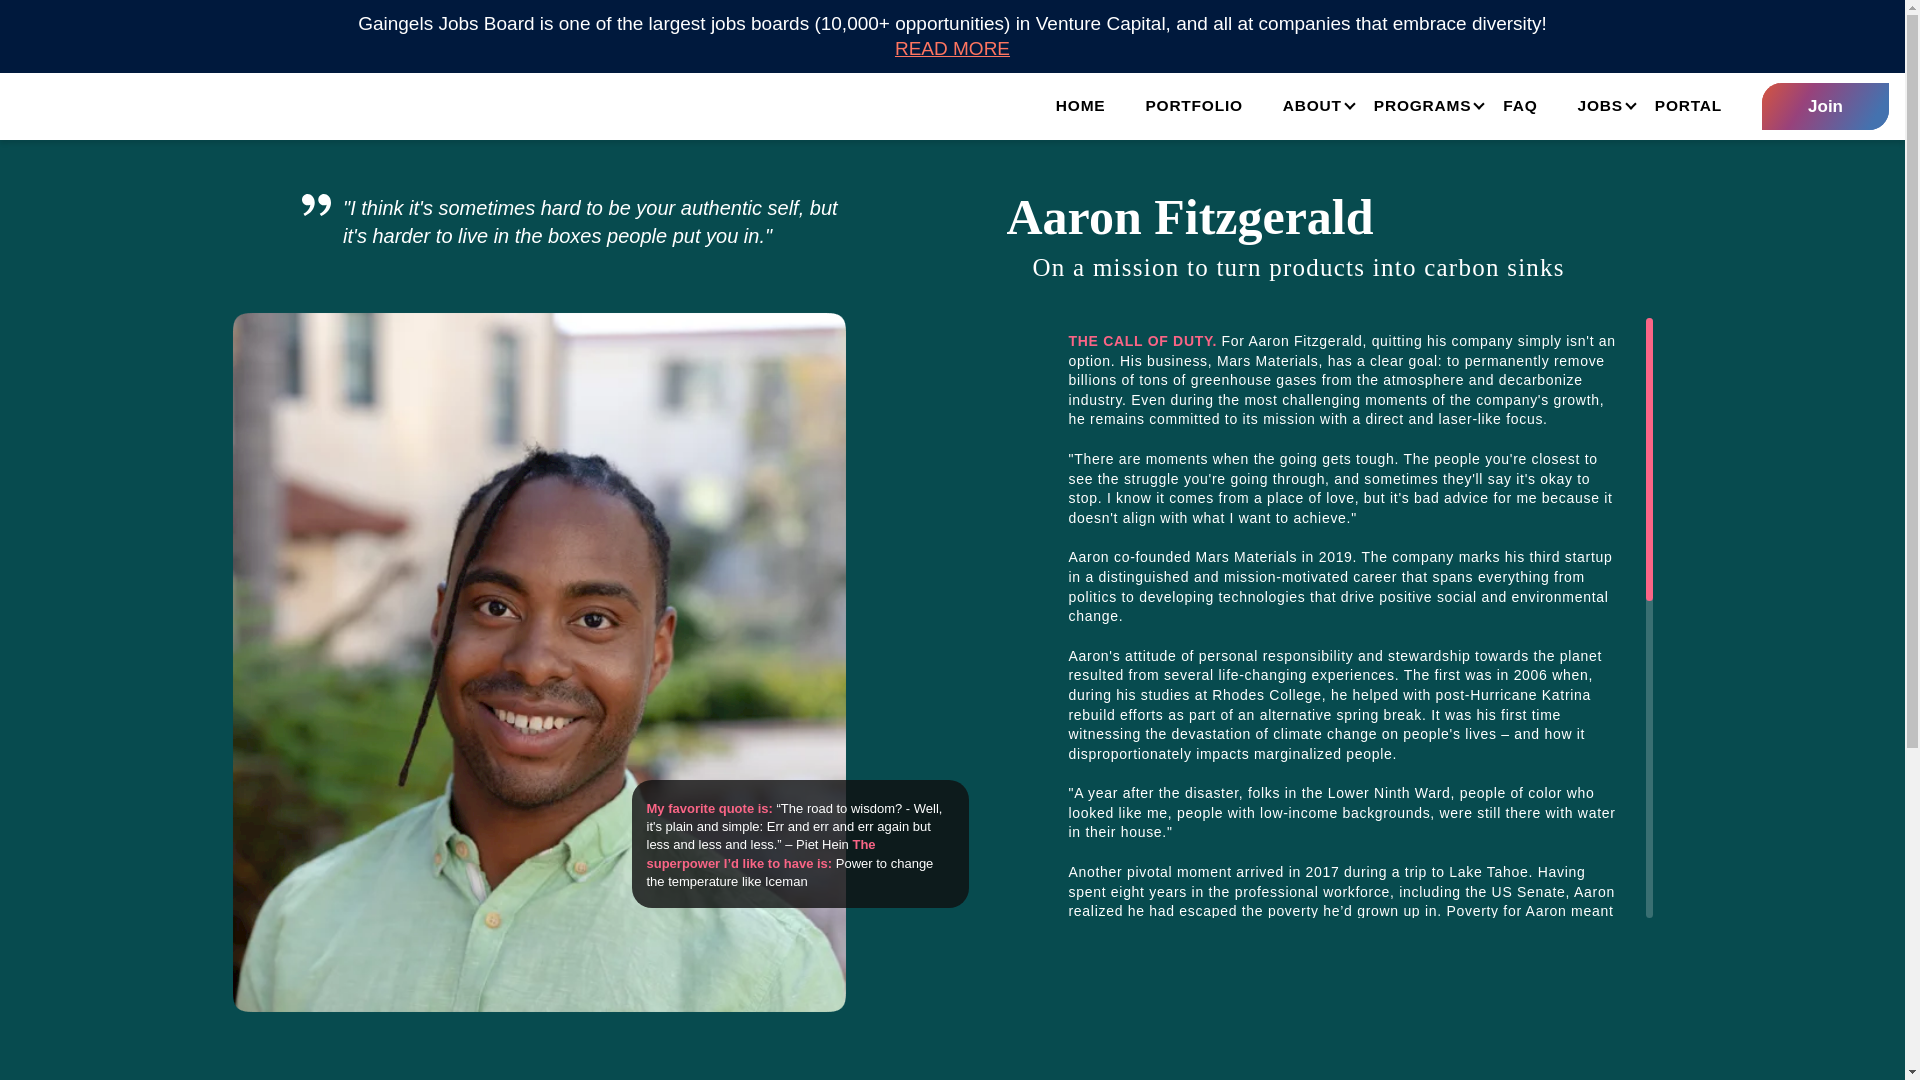  What do you see at coordinates (1826, 106) in the screenshot?
I see `Join` at bounding box center [1826, 106].